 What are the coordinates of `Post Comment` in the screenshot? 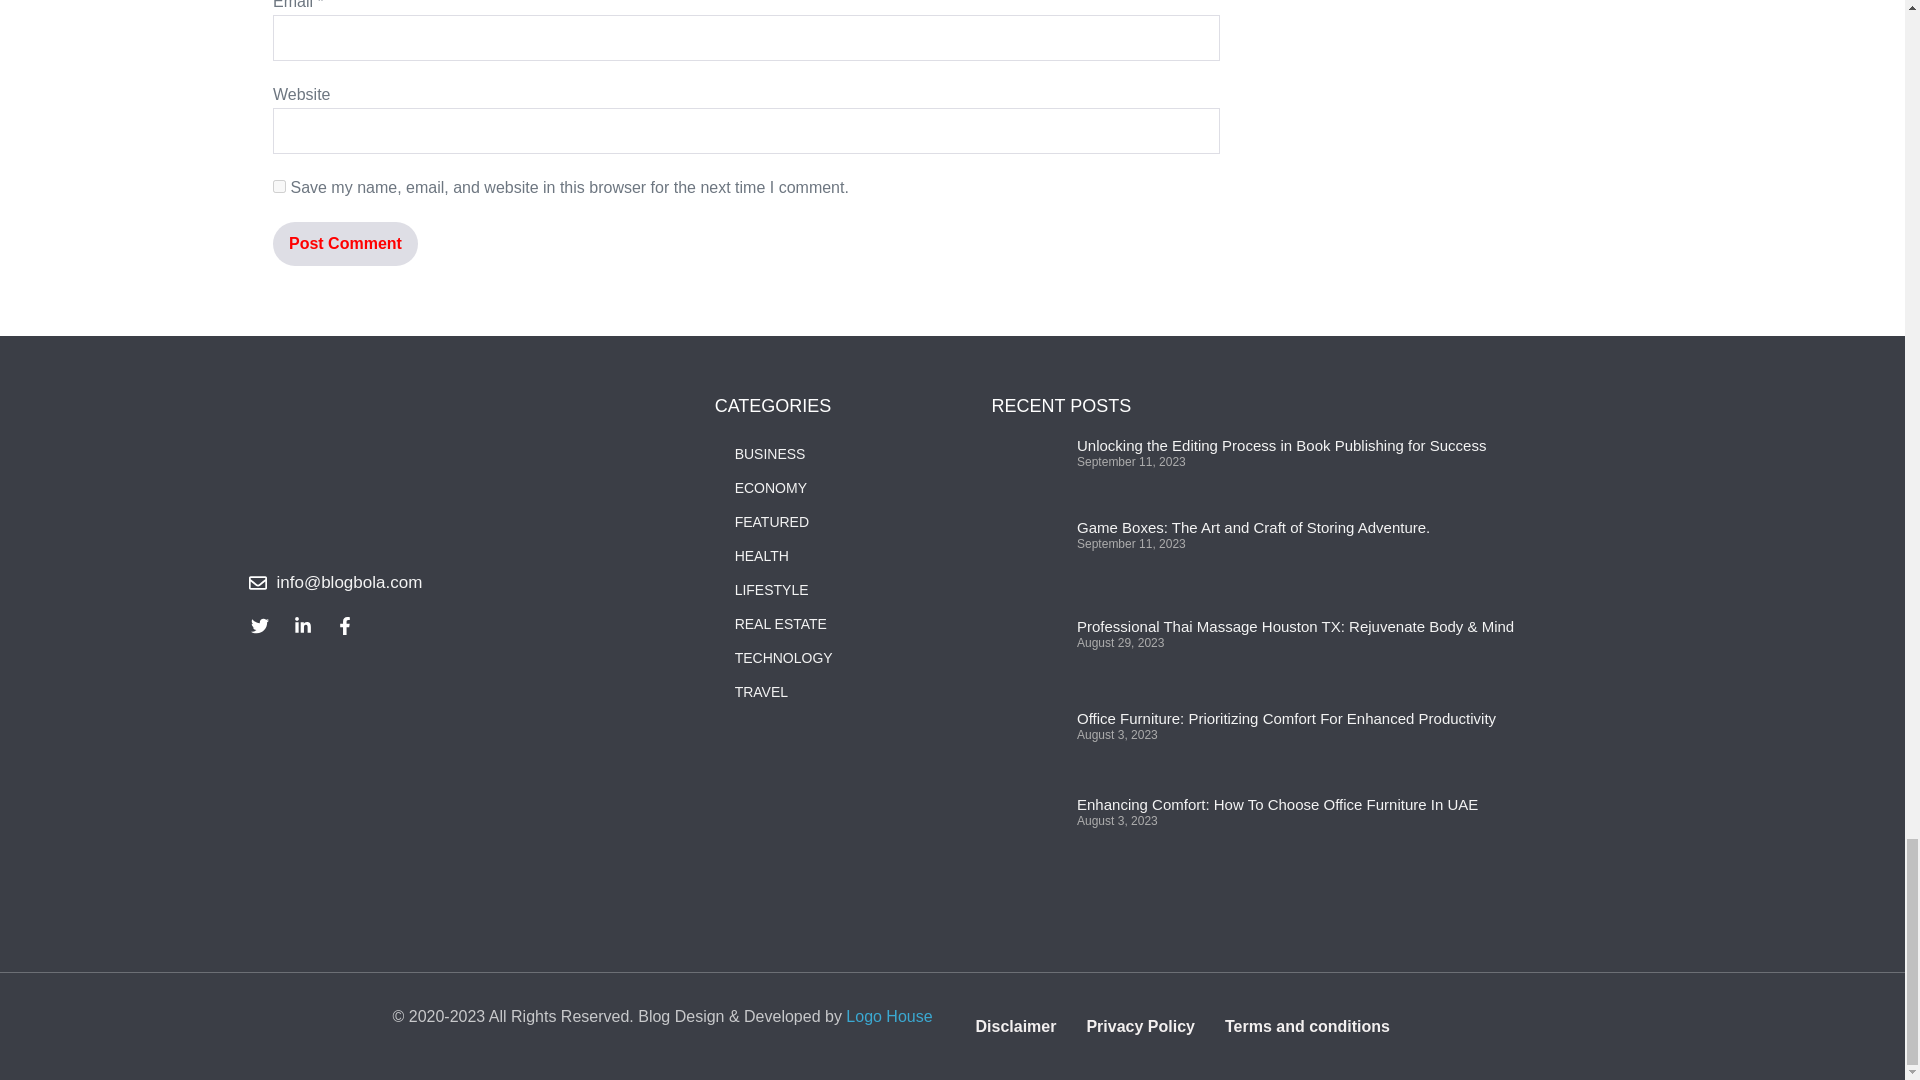 It's located at (345, 244).